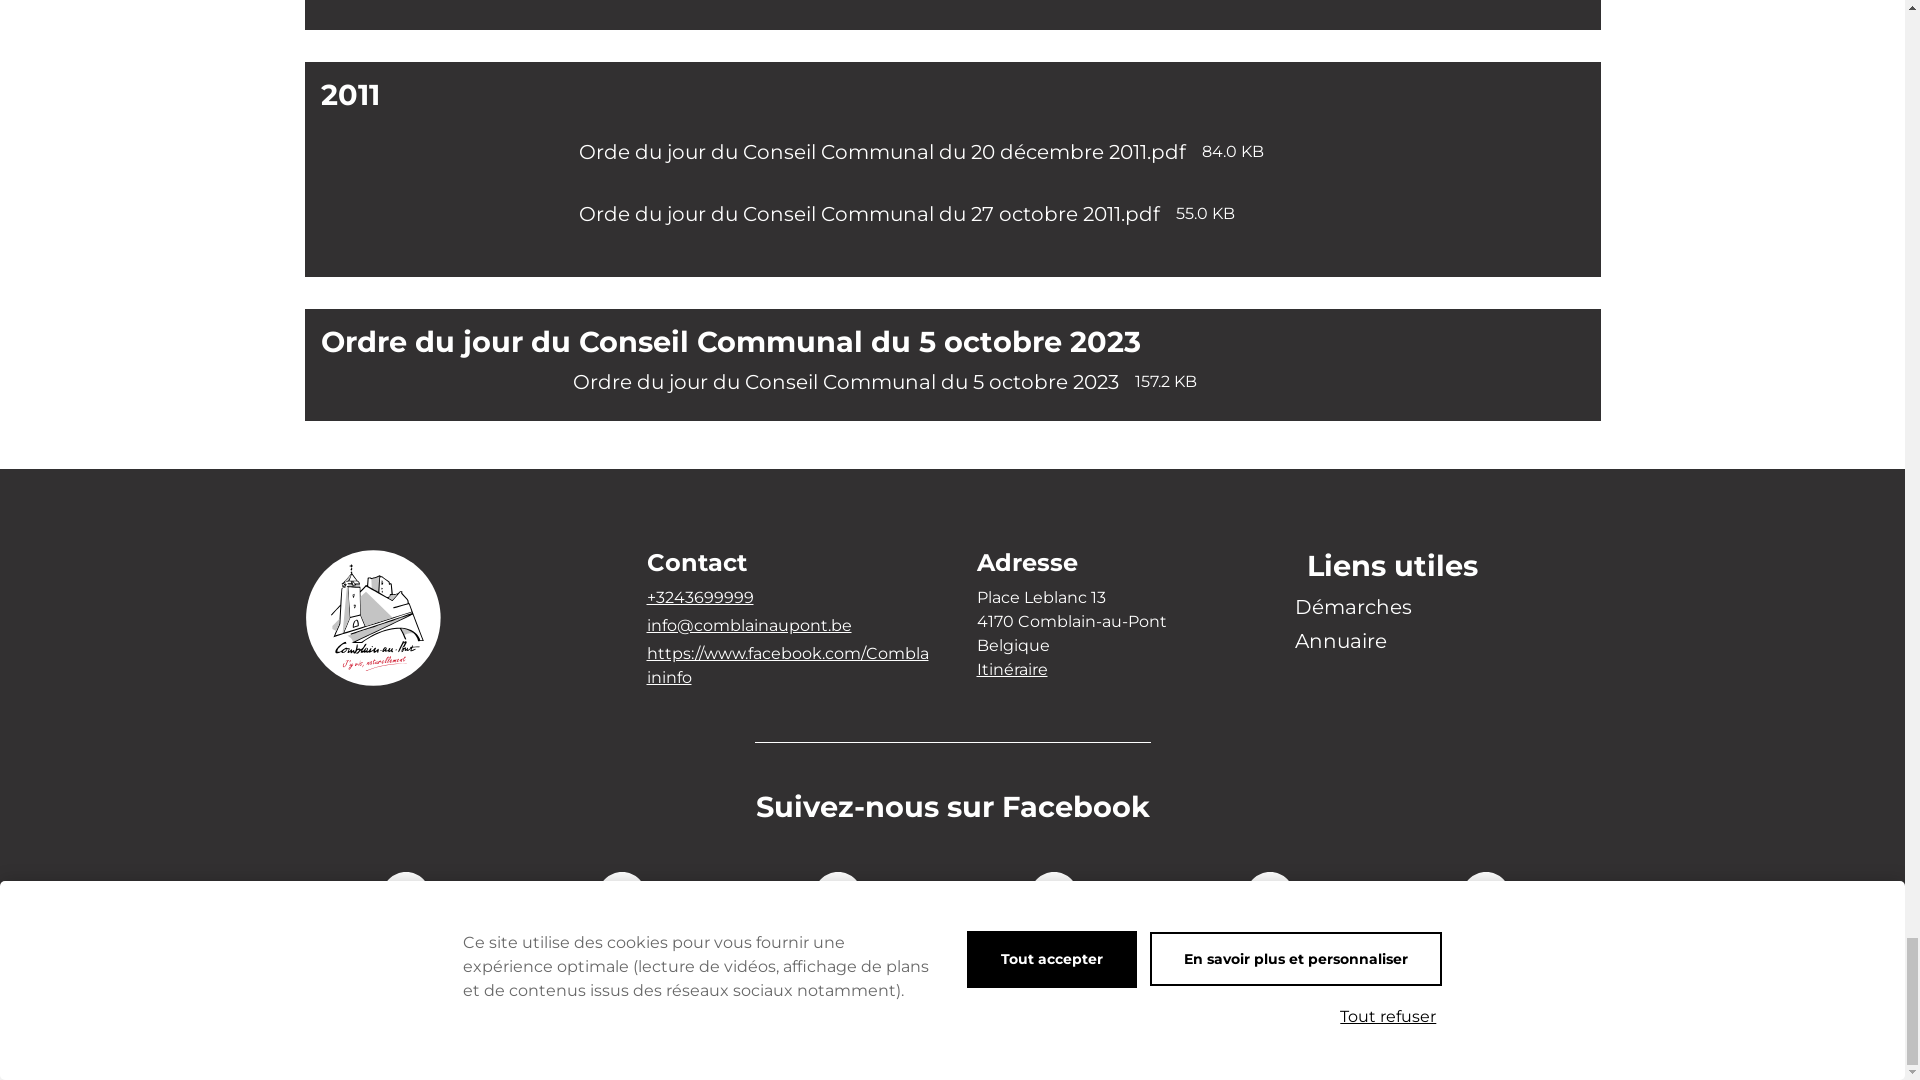  What do you see at coordinates (361, 378) in the screenshot?
I see `Accueil` at bounding box center [361, 378].